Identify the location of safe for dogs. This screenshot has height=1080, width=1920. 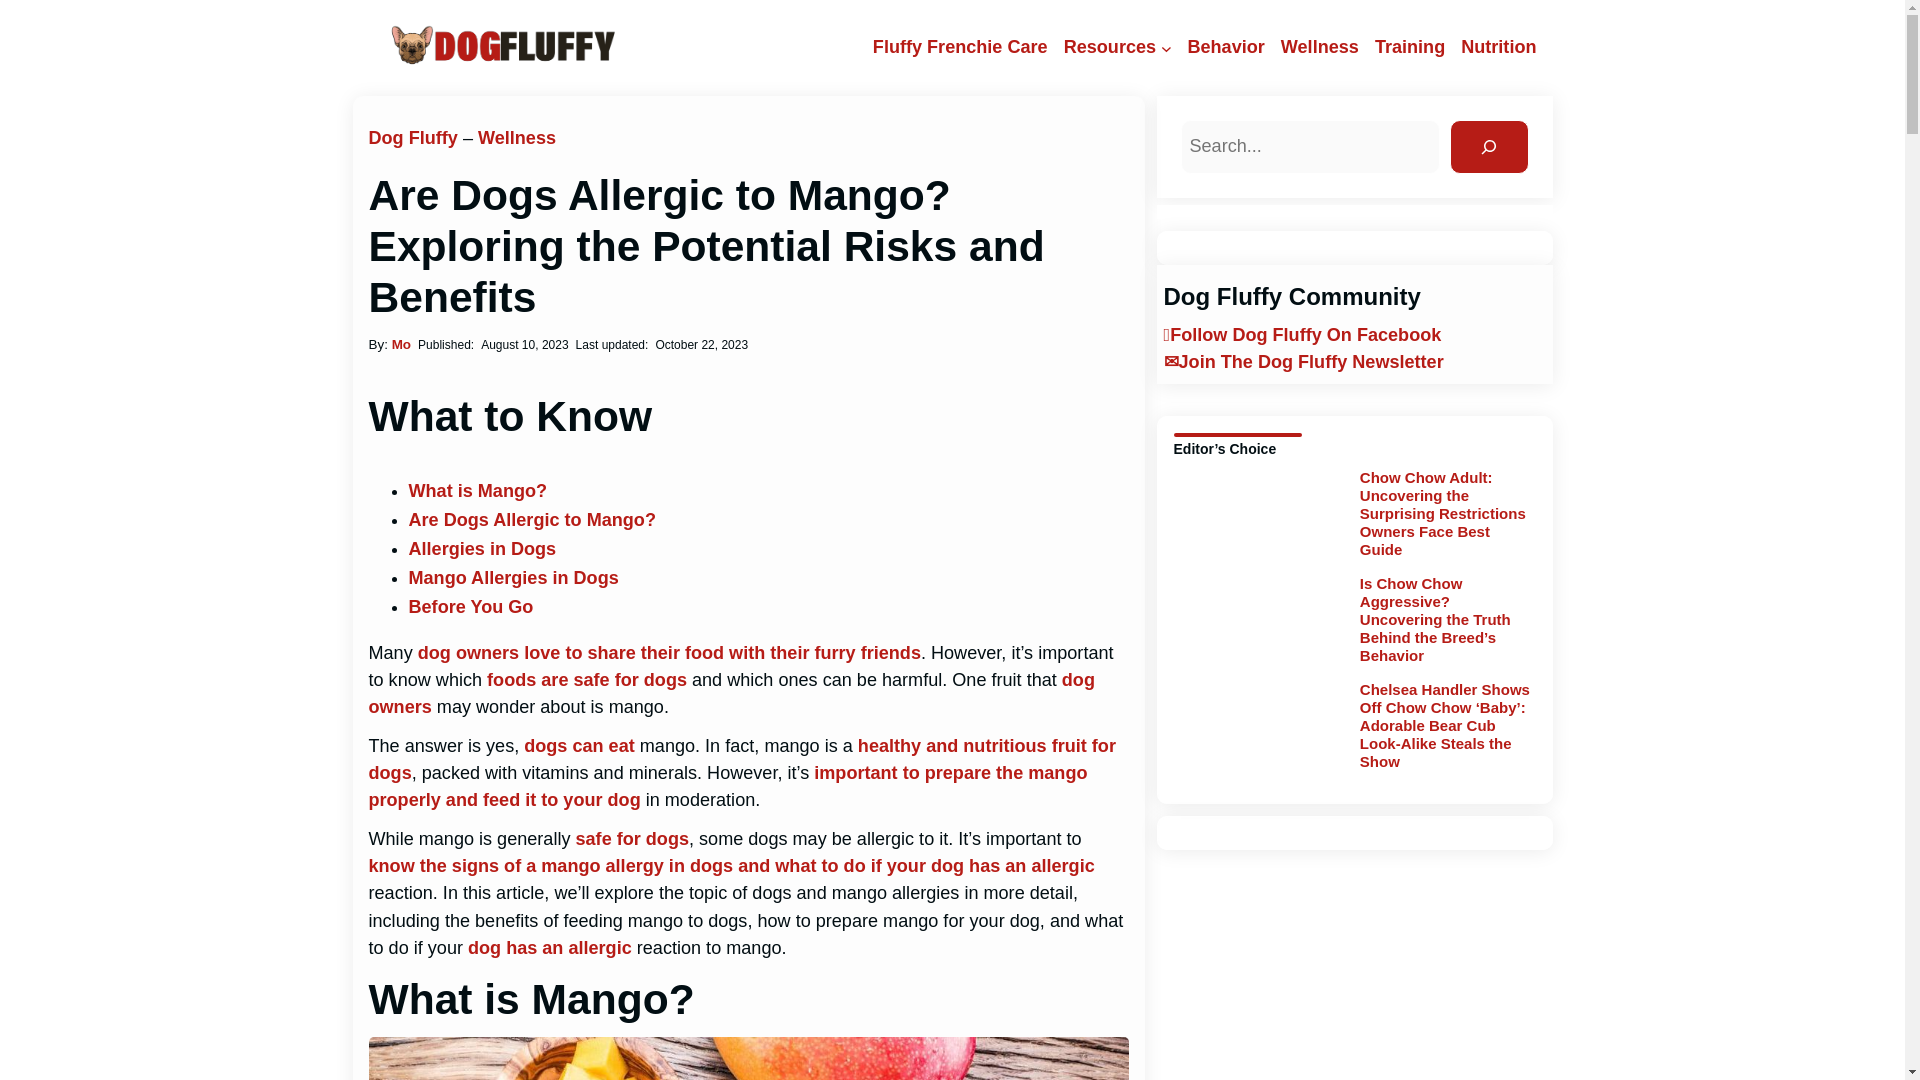
(632, 838).